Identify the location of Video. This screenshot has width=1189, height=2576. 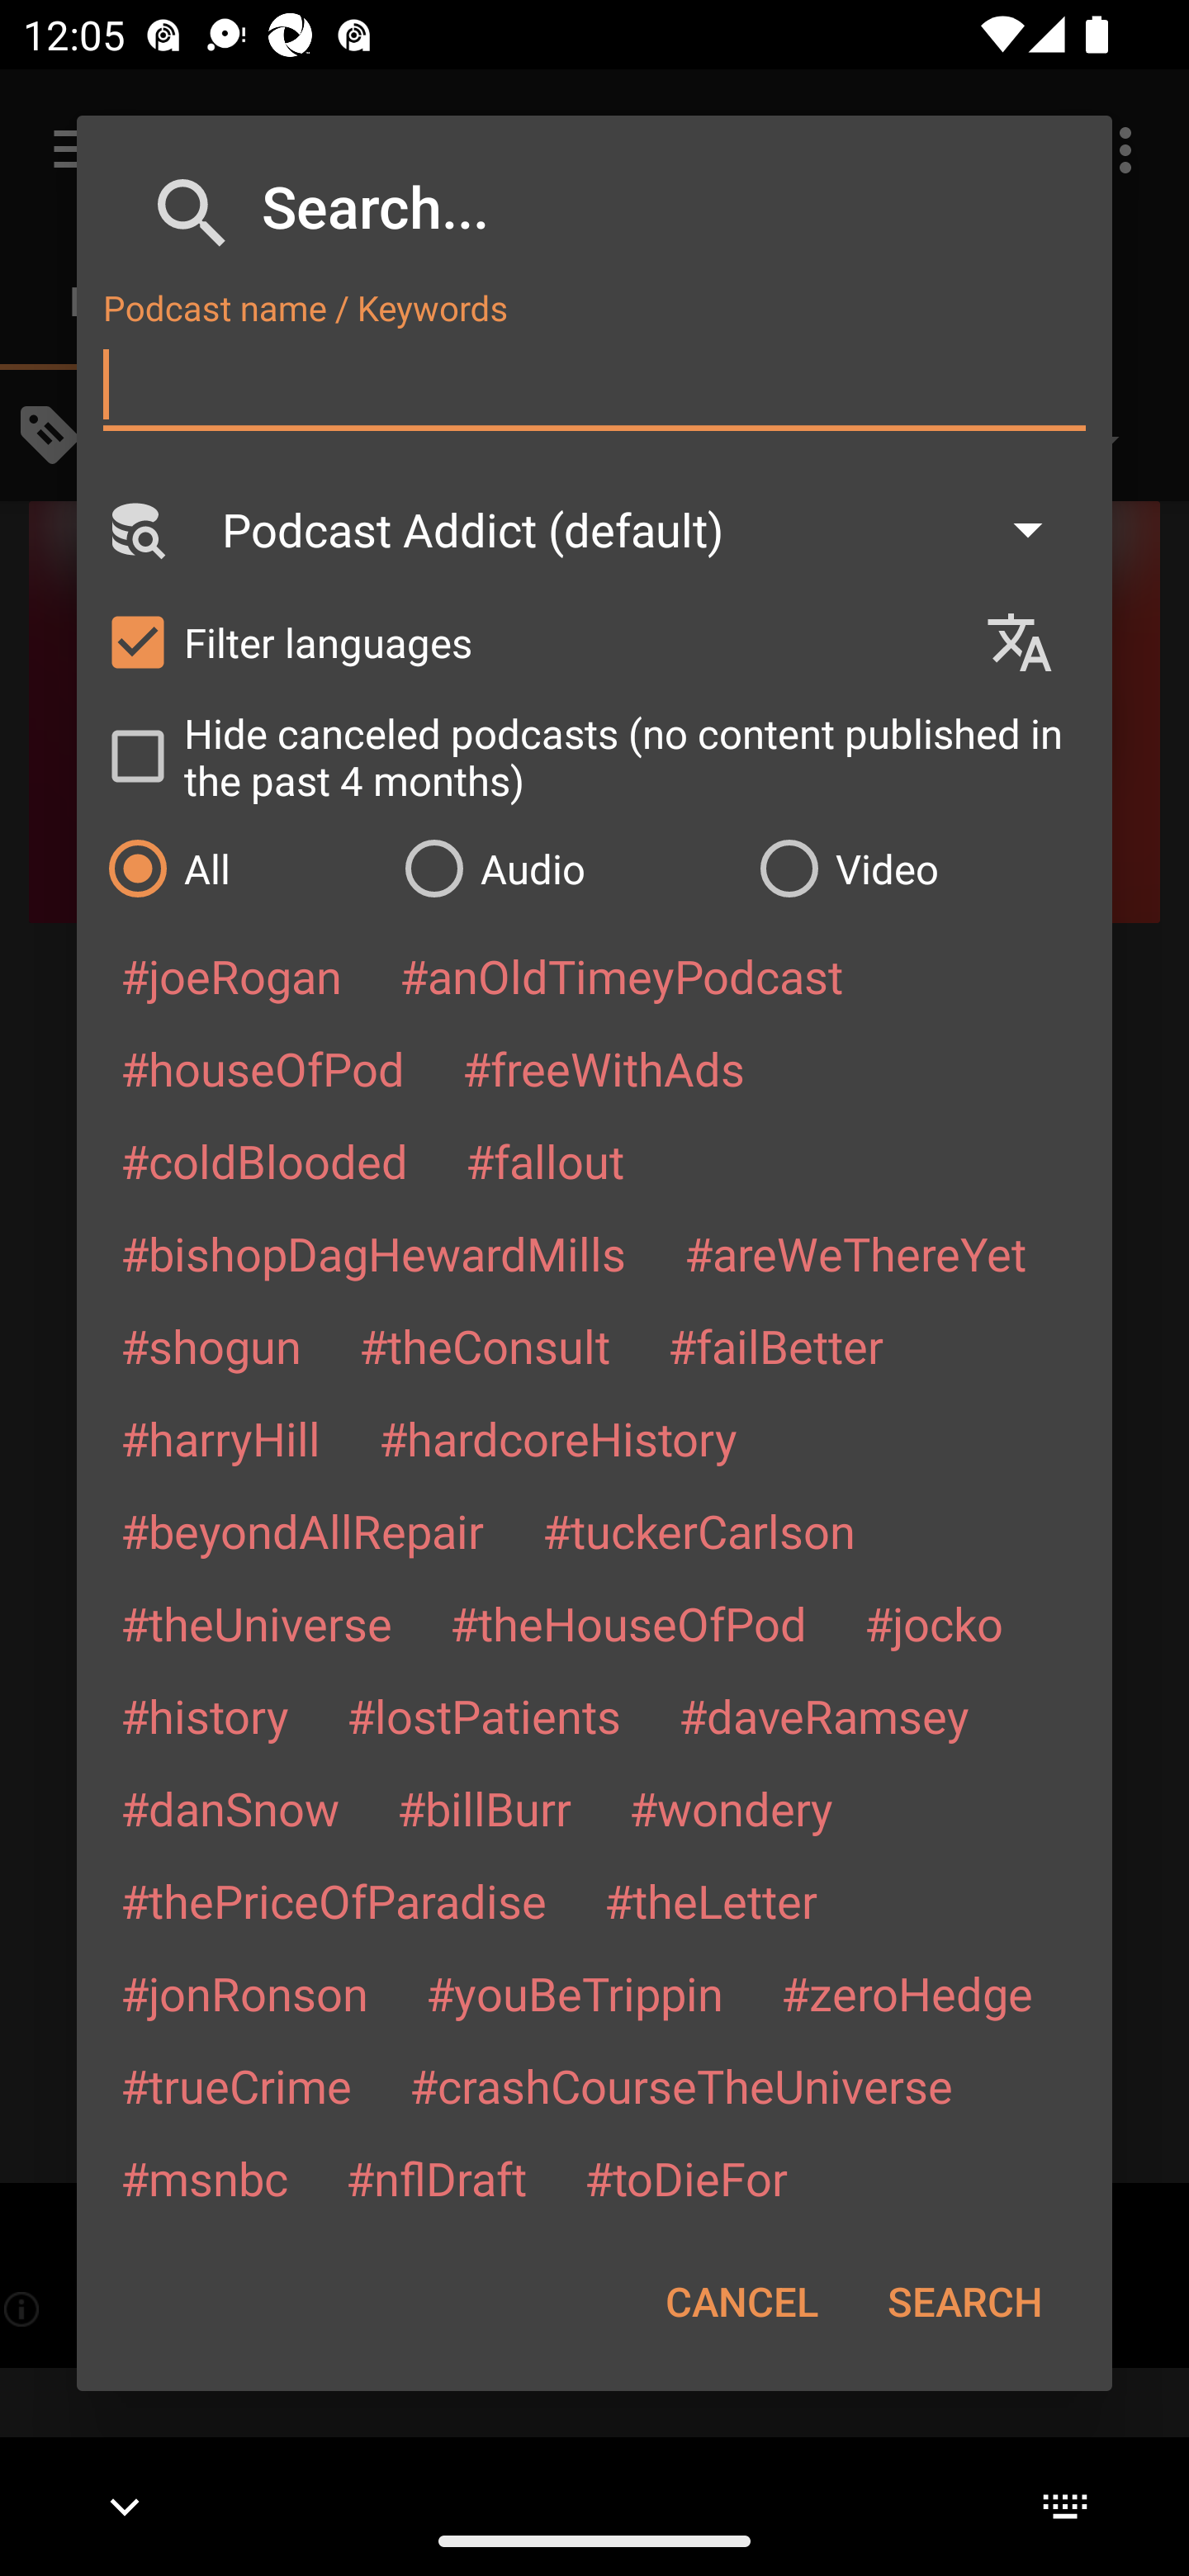
(920, 868).